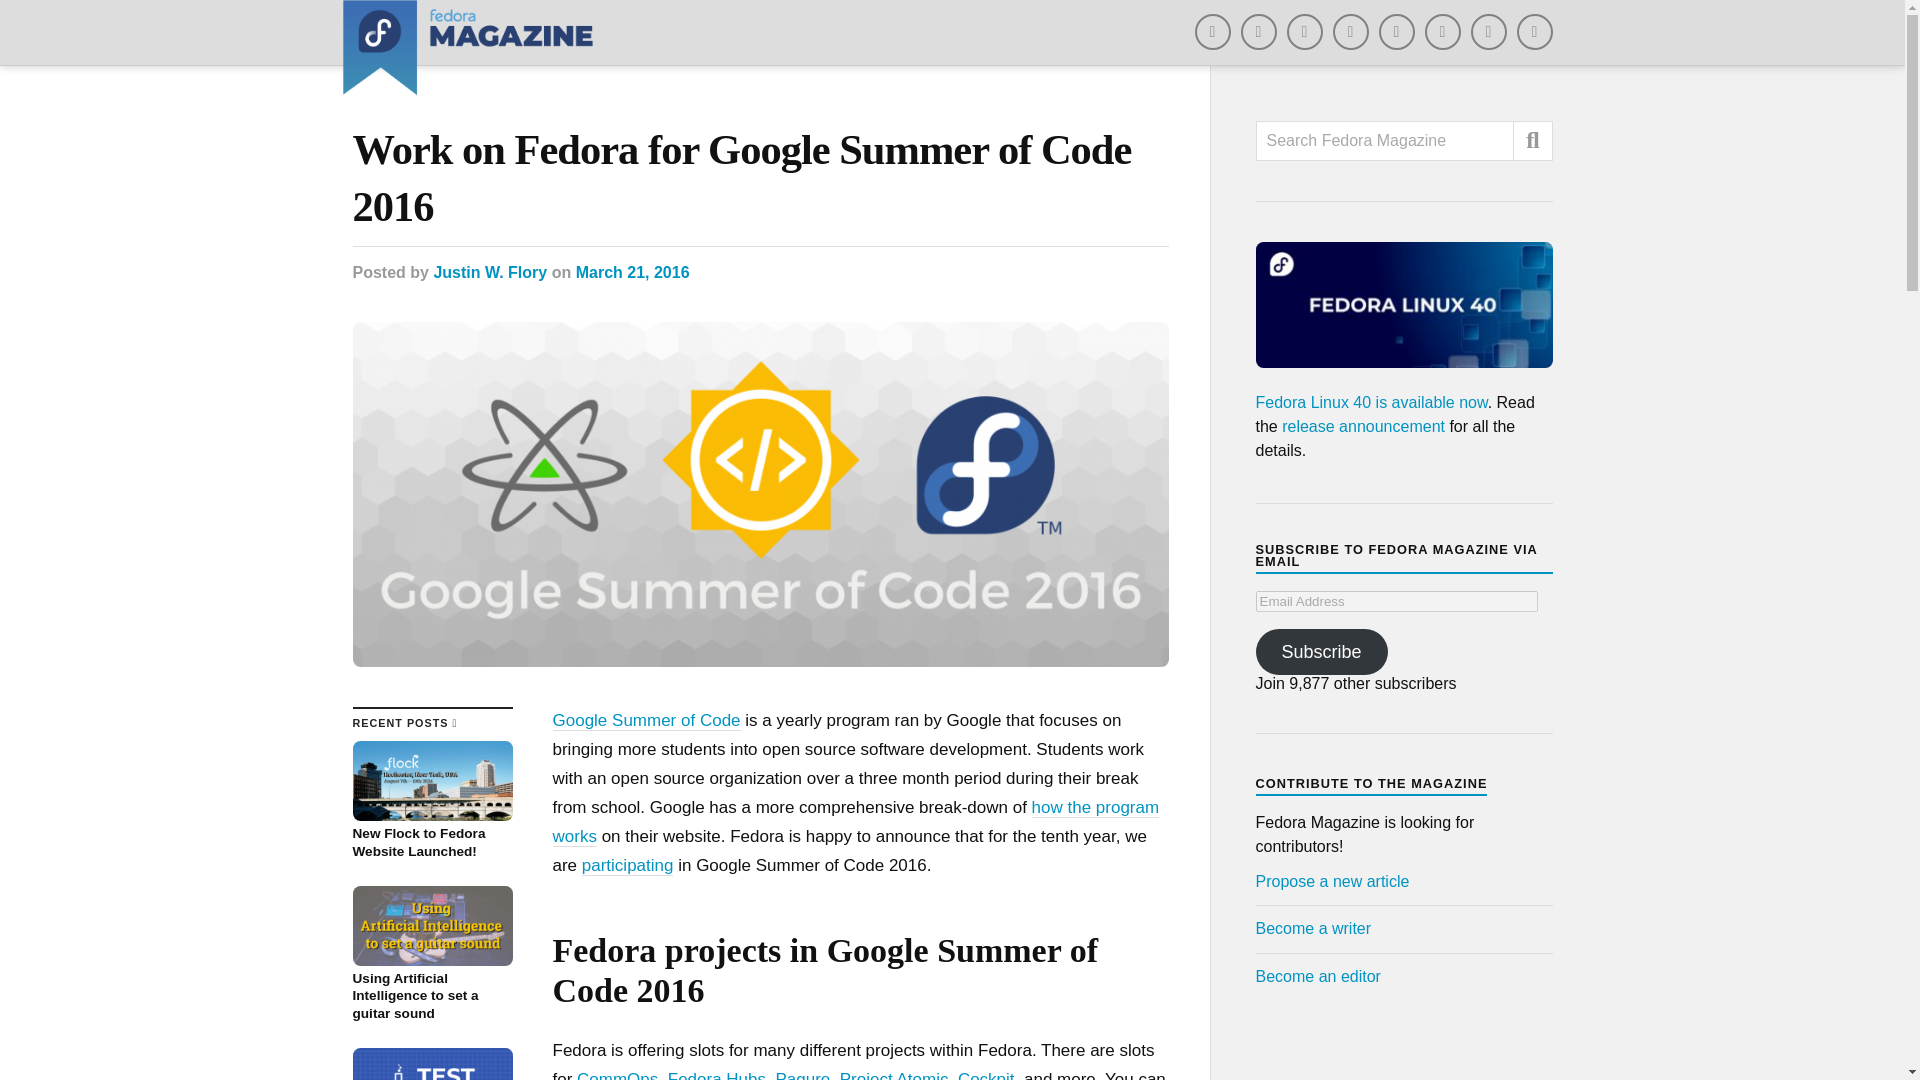 This screenshot has width=1920, height=1080. Describe the element at coordinates (986, 1075) in the screenshot. I see `Cockpit` at that location.